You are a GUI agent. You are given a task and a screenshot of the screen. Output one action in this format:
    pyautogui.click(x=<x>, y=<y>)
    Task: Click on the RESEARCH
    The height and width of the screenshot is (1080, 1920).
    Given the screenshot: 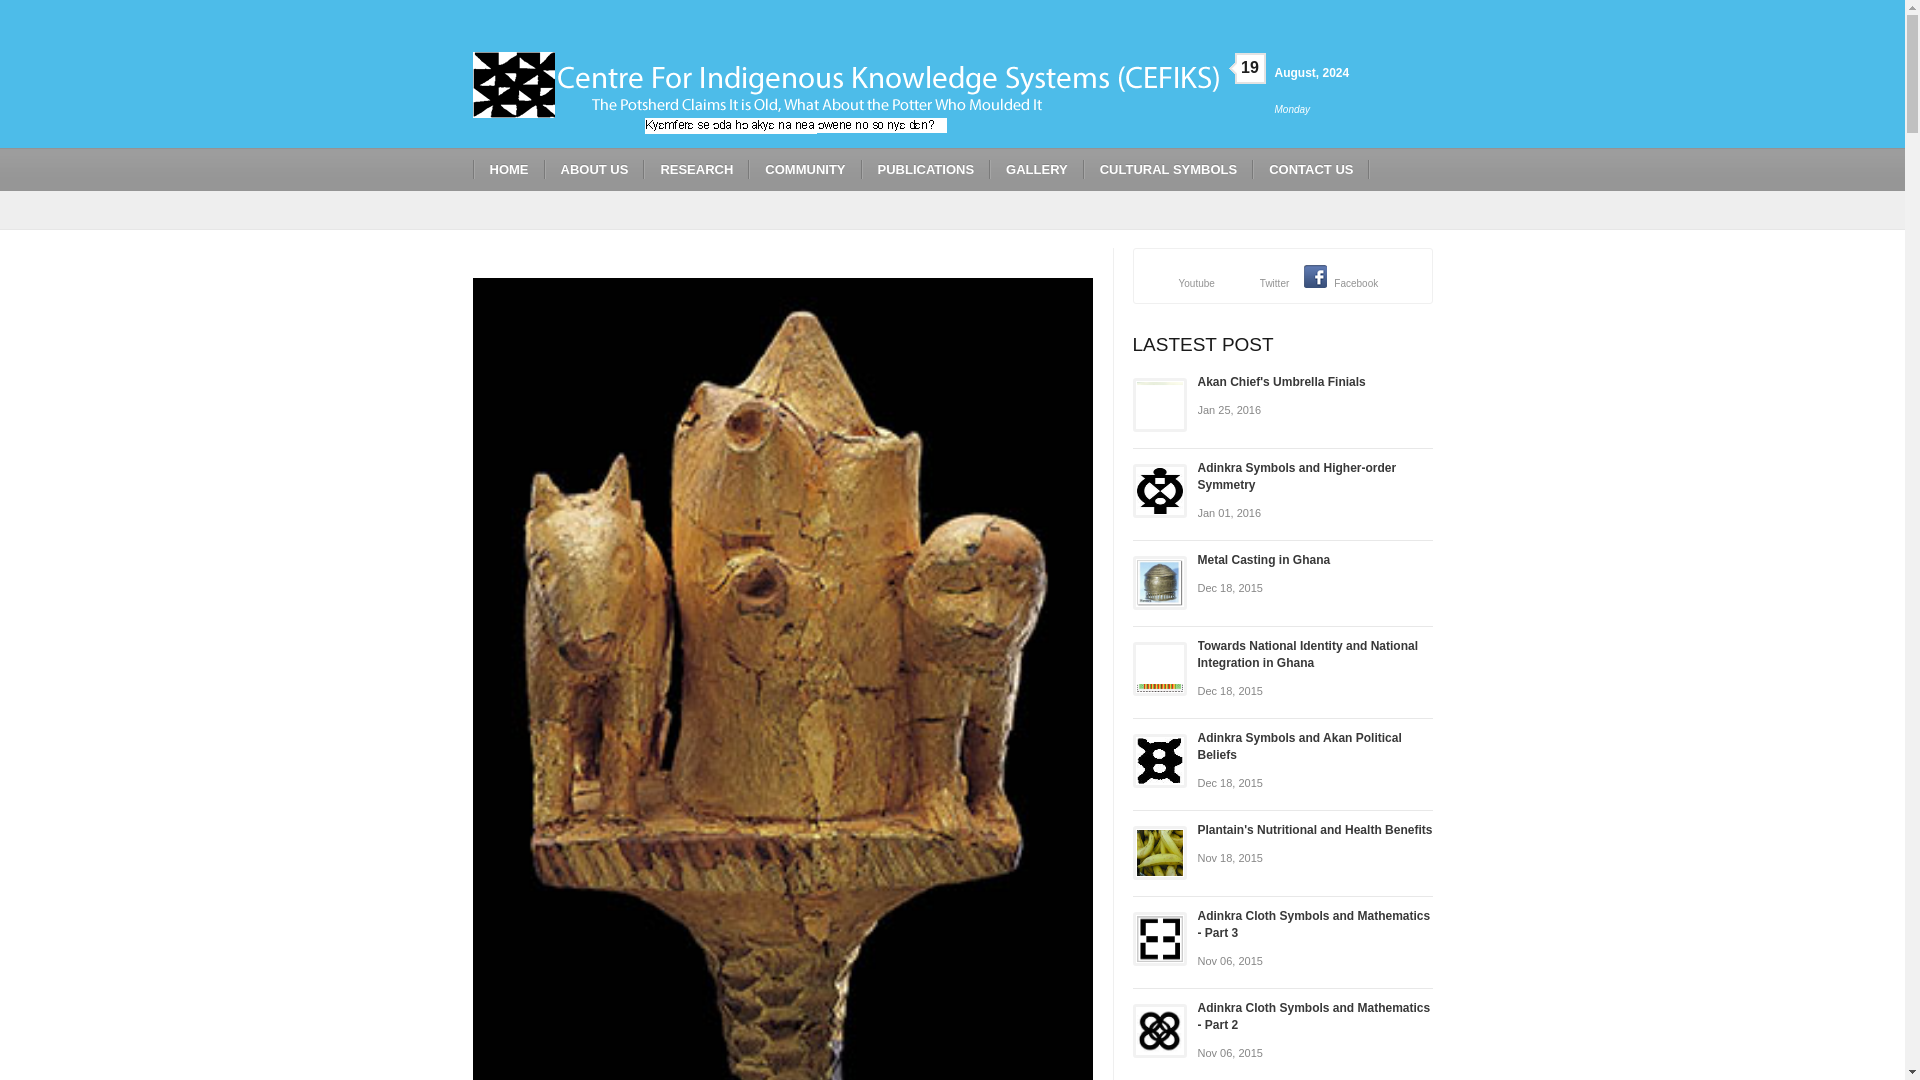 What is the action you would take?
    pyautogui.click(x=696, y=169)
    